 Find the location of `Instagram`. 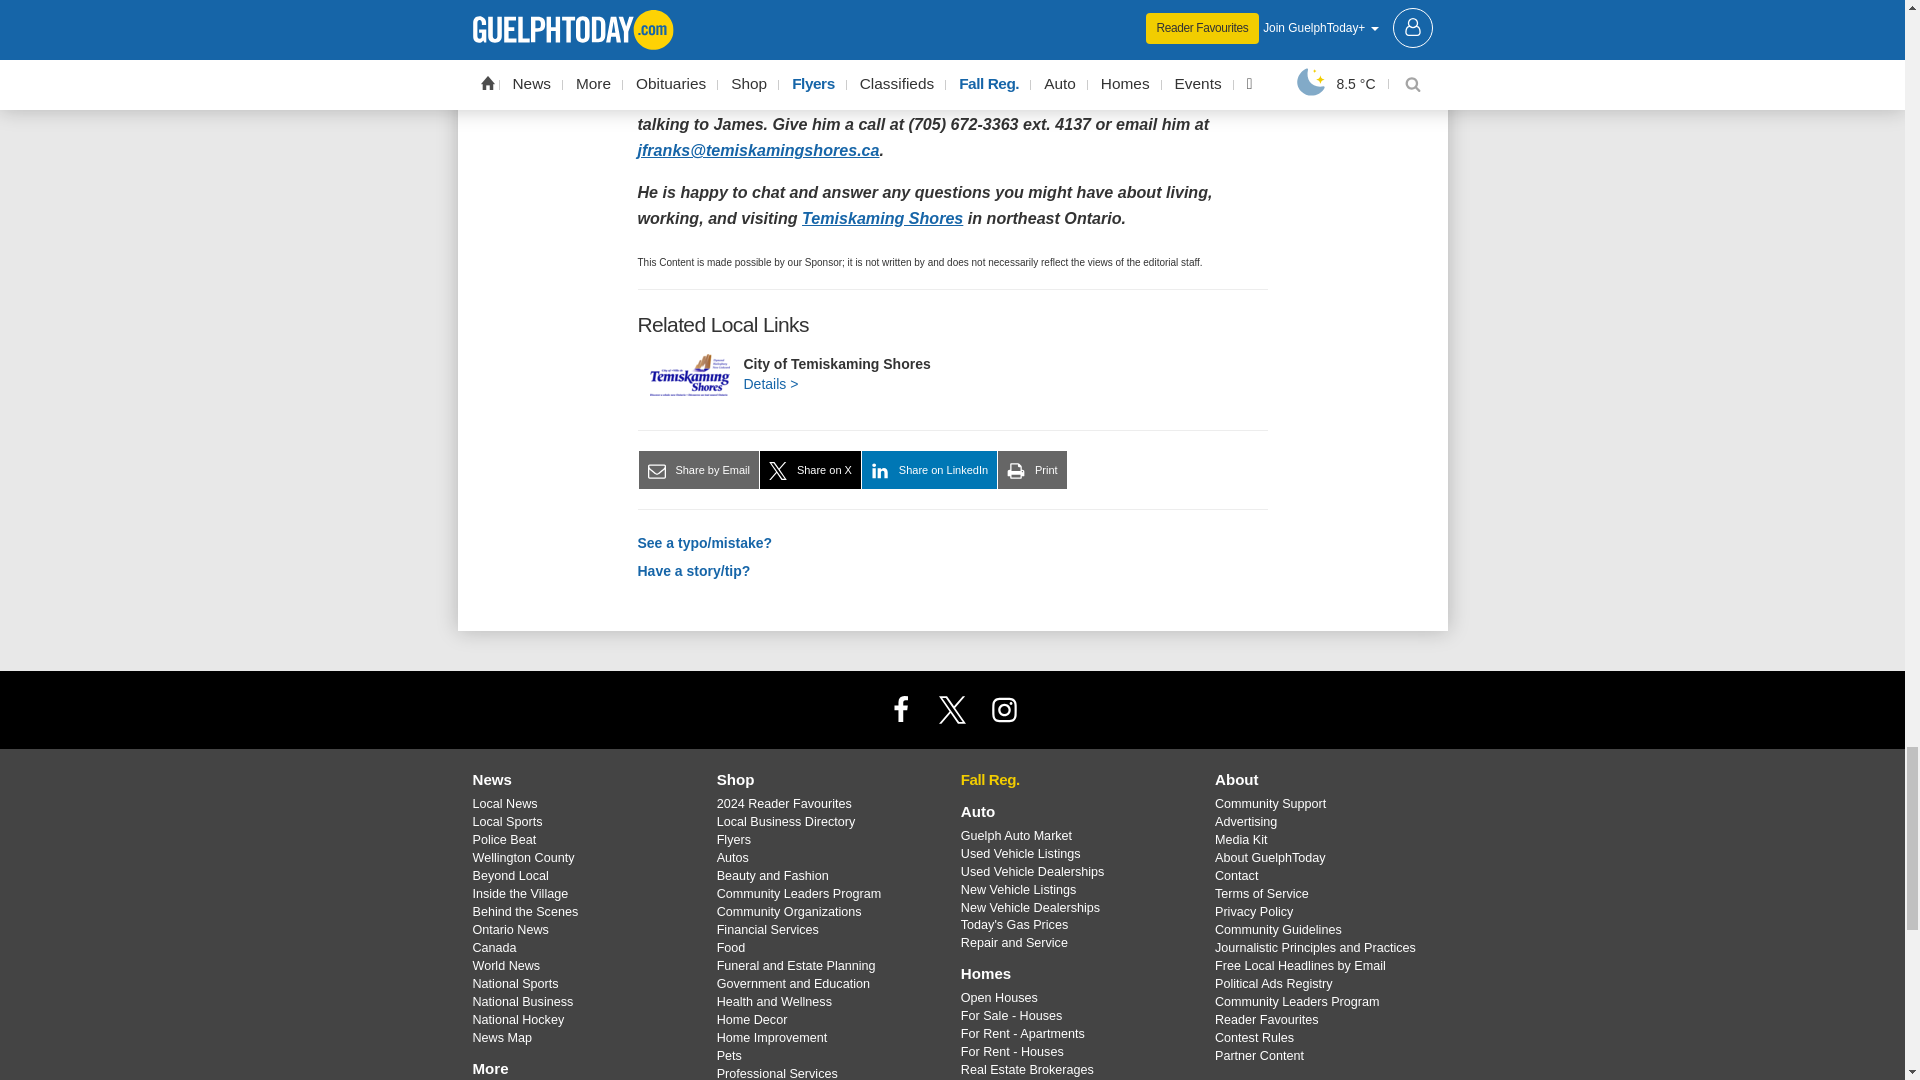

Instagram is located at coordinates (1003, 710).